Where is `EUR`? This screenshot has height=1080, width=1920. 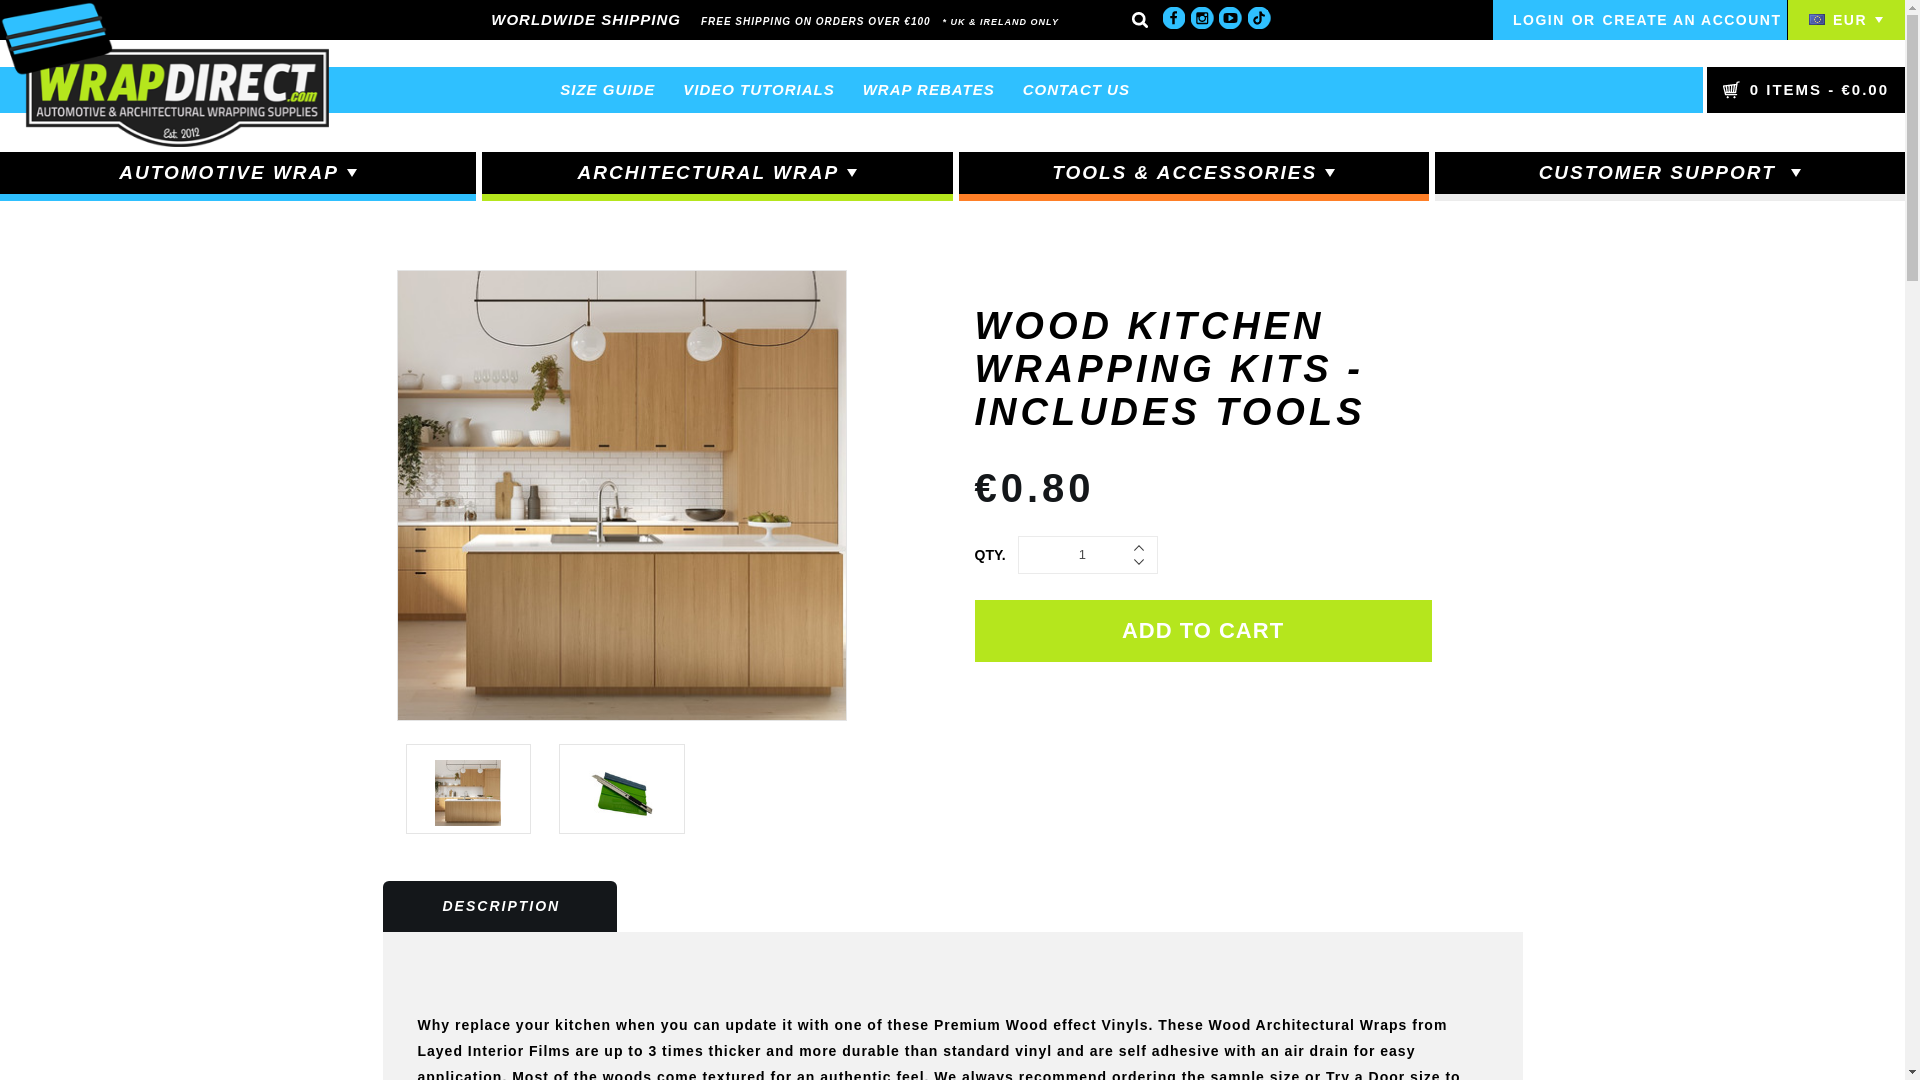 EUR is located at coordinates (1844, 20).